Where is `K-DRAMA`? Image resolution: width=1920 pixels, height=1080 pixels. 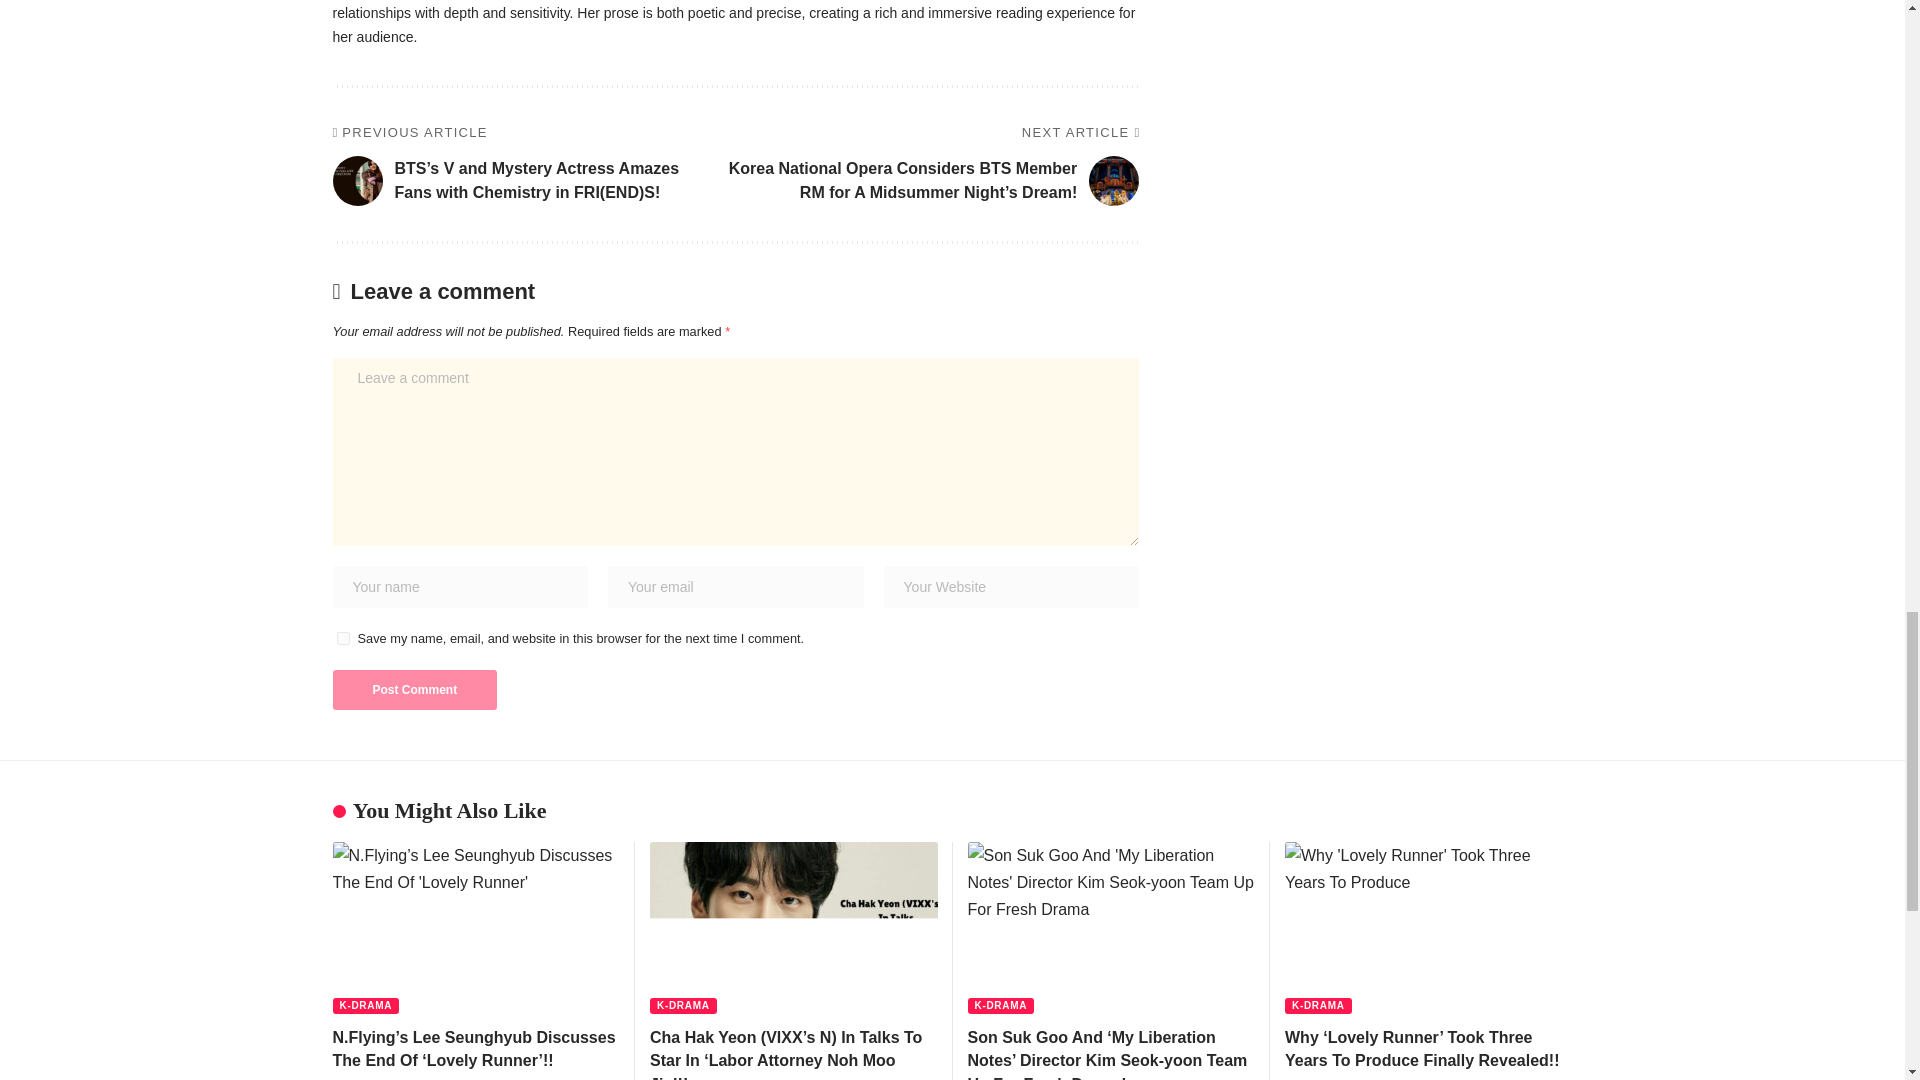 K-DRAMA is located at coordinates (683, 1006).